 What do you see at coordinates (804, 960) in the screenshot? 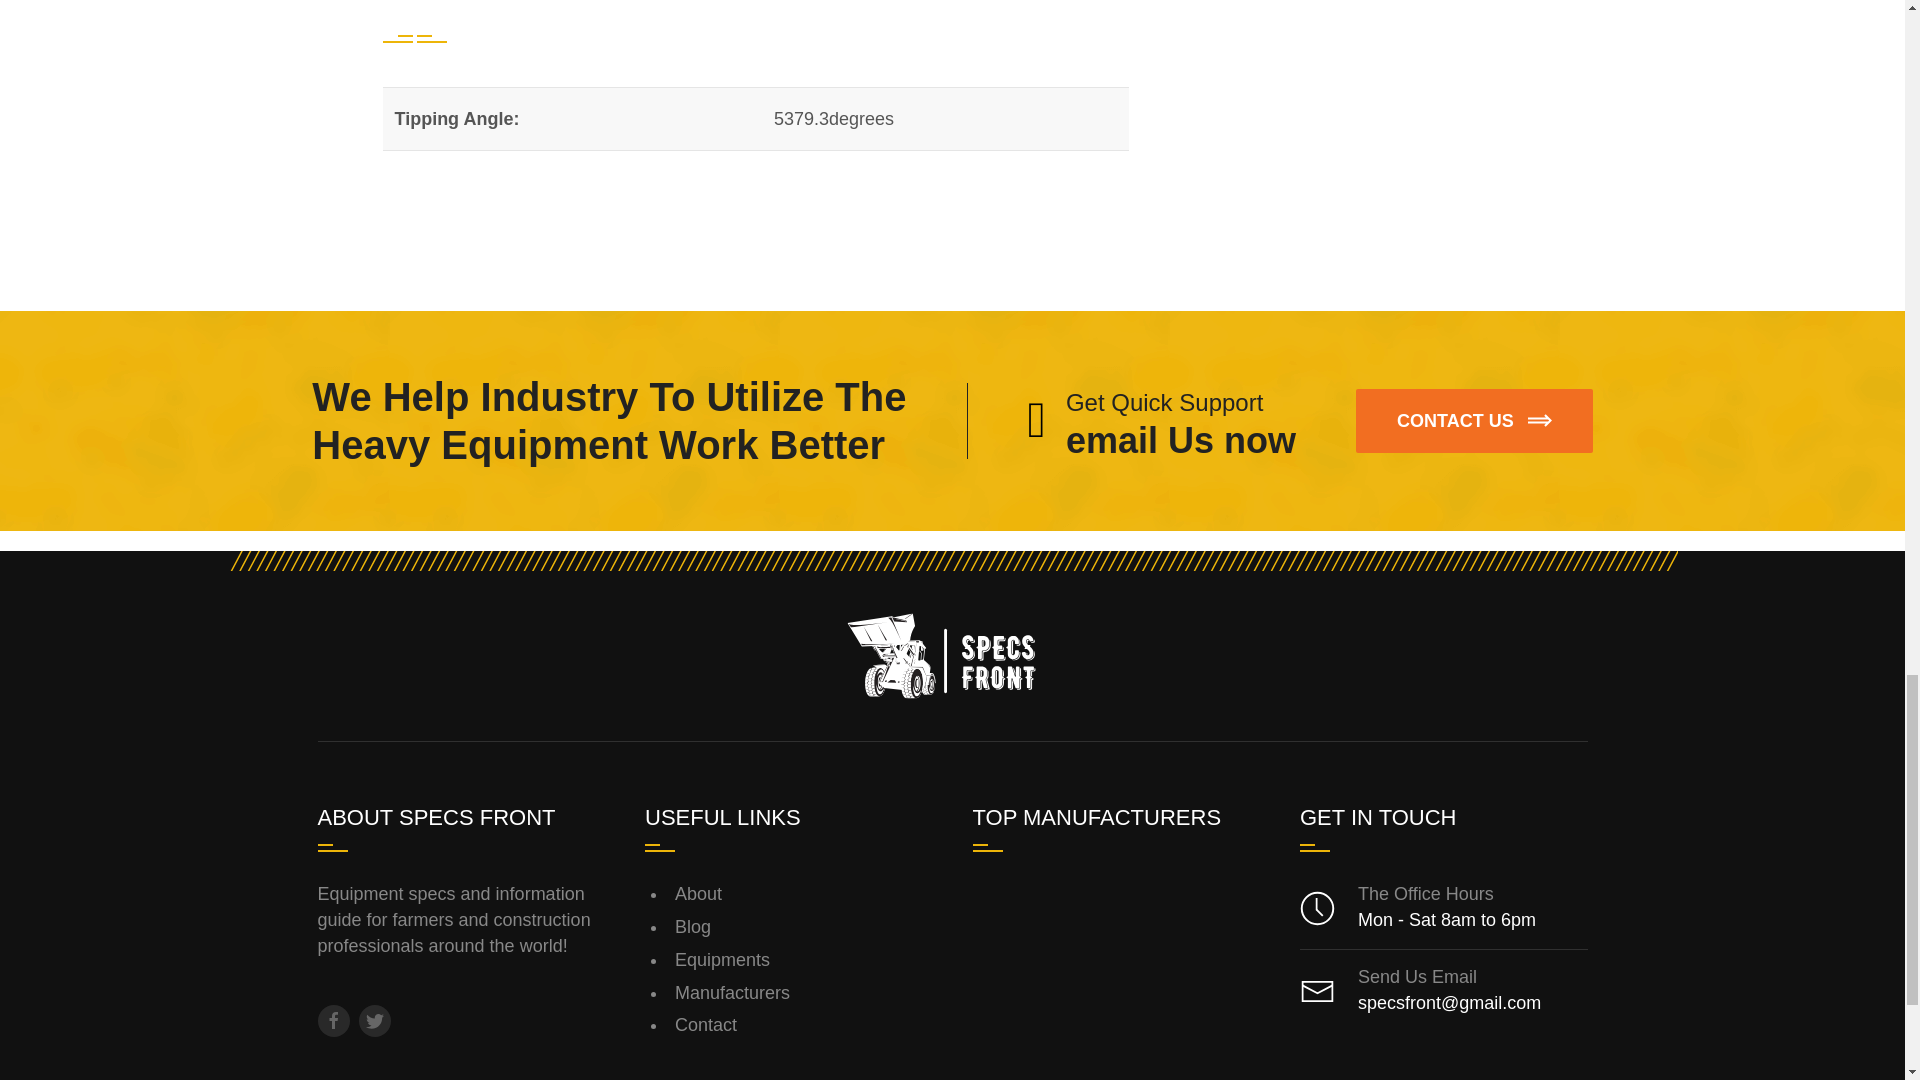
I see `CONTACT US` at bounding box center [804, 960].